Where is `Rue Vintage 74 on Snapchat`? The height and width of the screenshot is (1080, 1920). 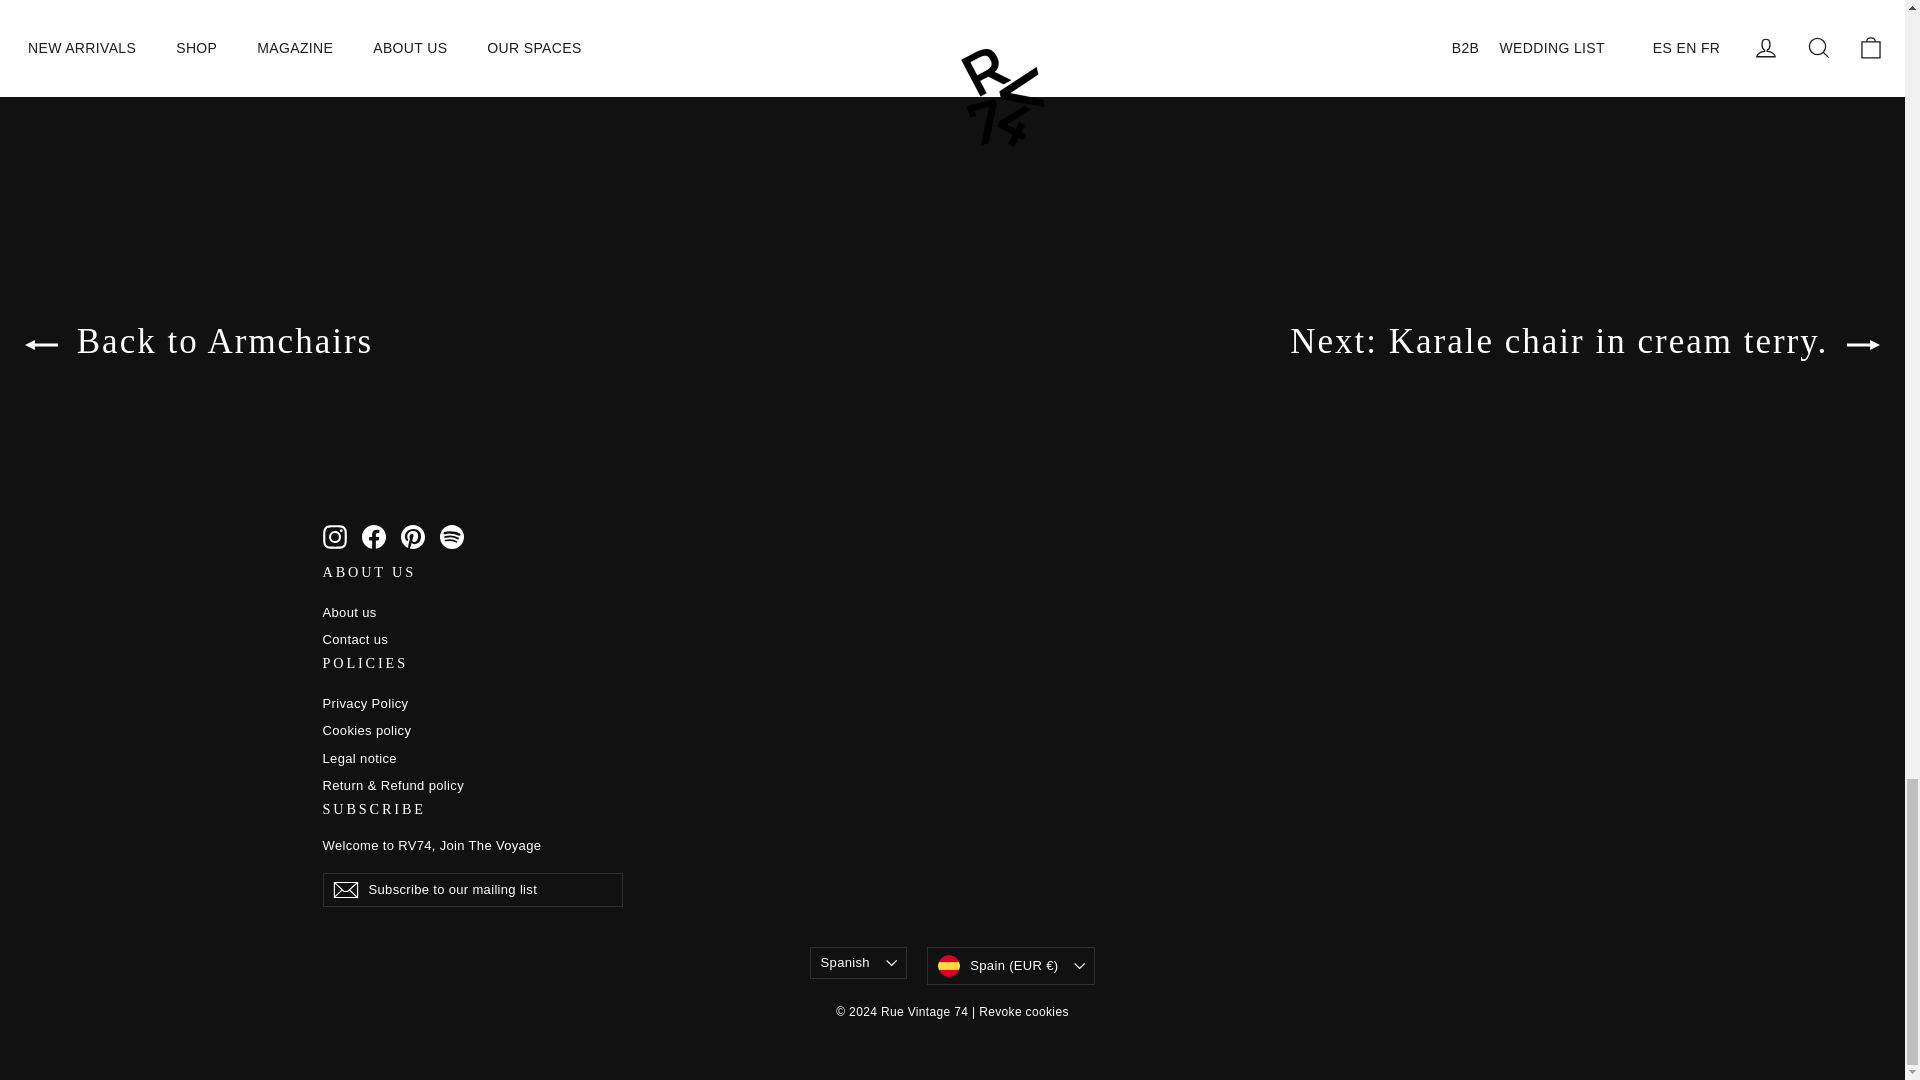 Rue Vintage 74 on Snapchat is located at coordinates (452, 536).